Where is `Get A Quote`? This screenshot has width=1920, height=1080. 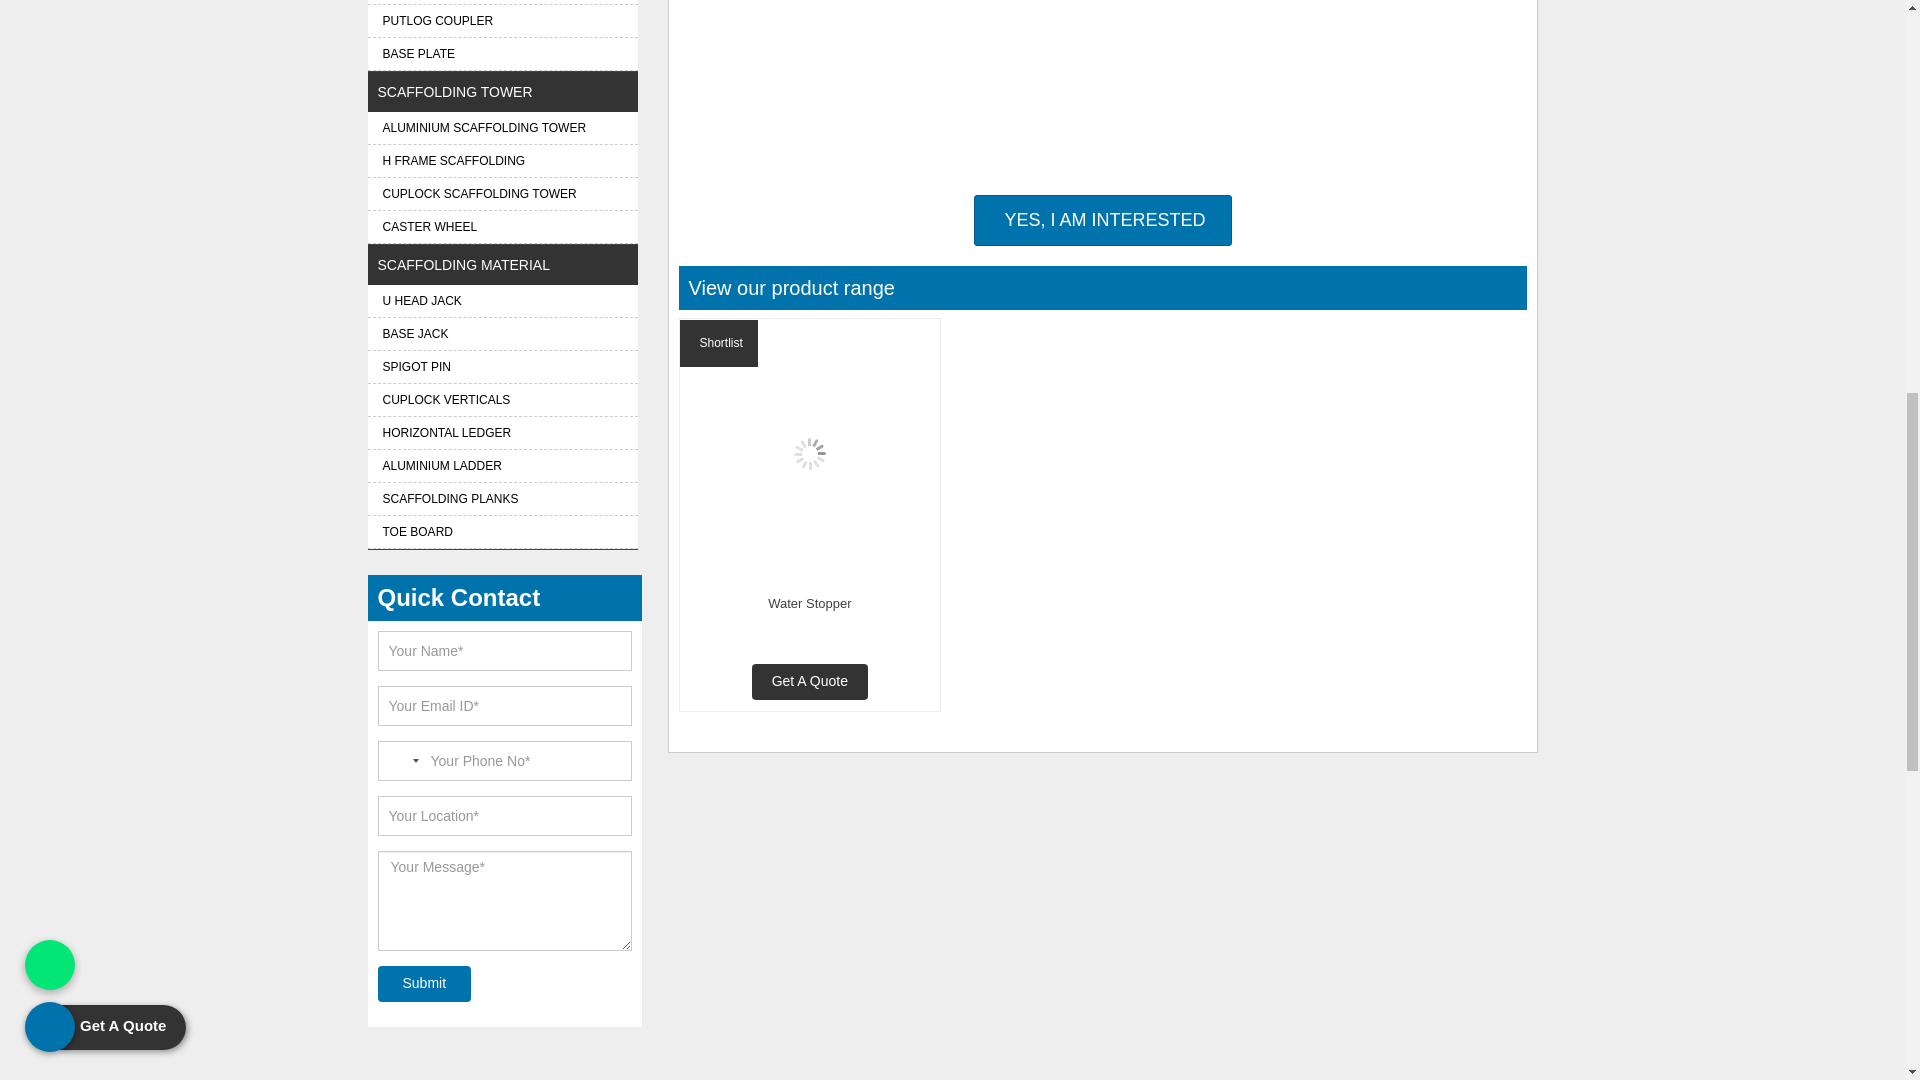 Get A Quote is located at coordinates (810, 682).